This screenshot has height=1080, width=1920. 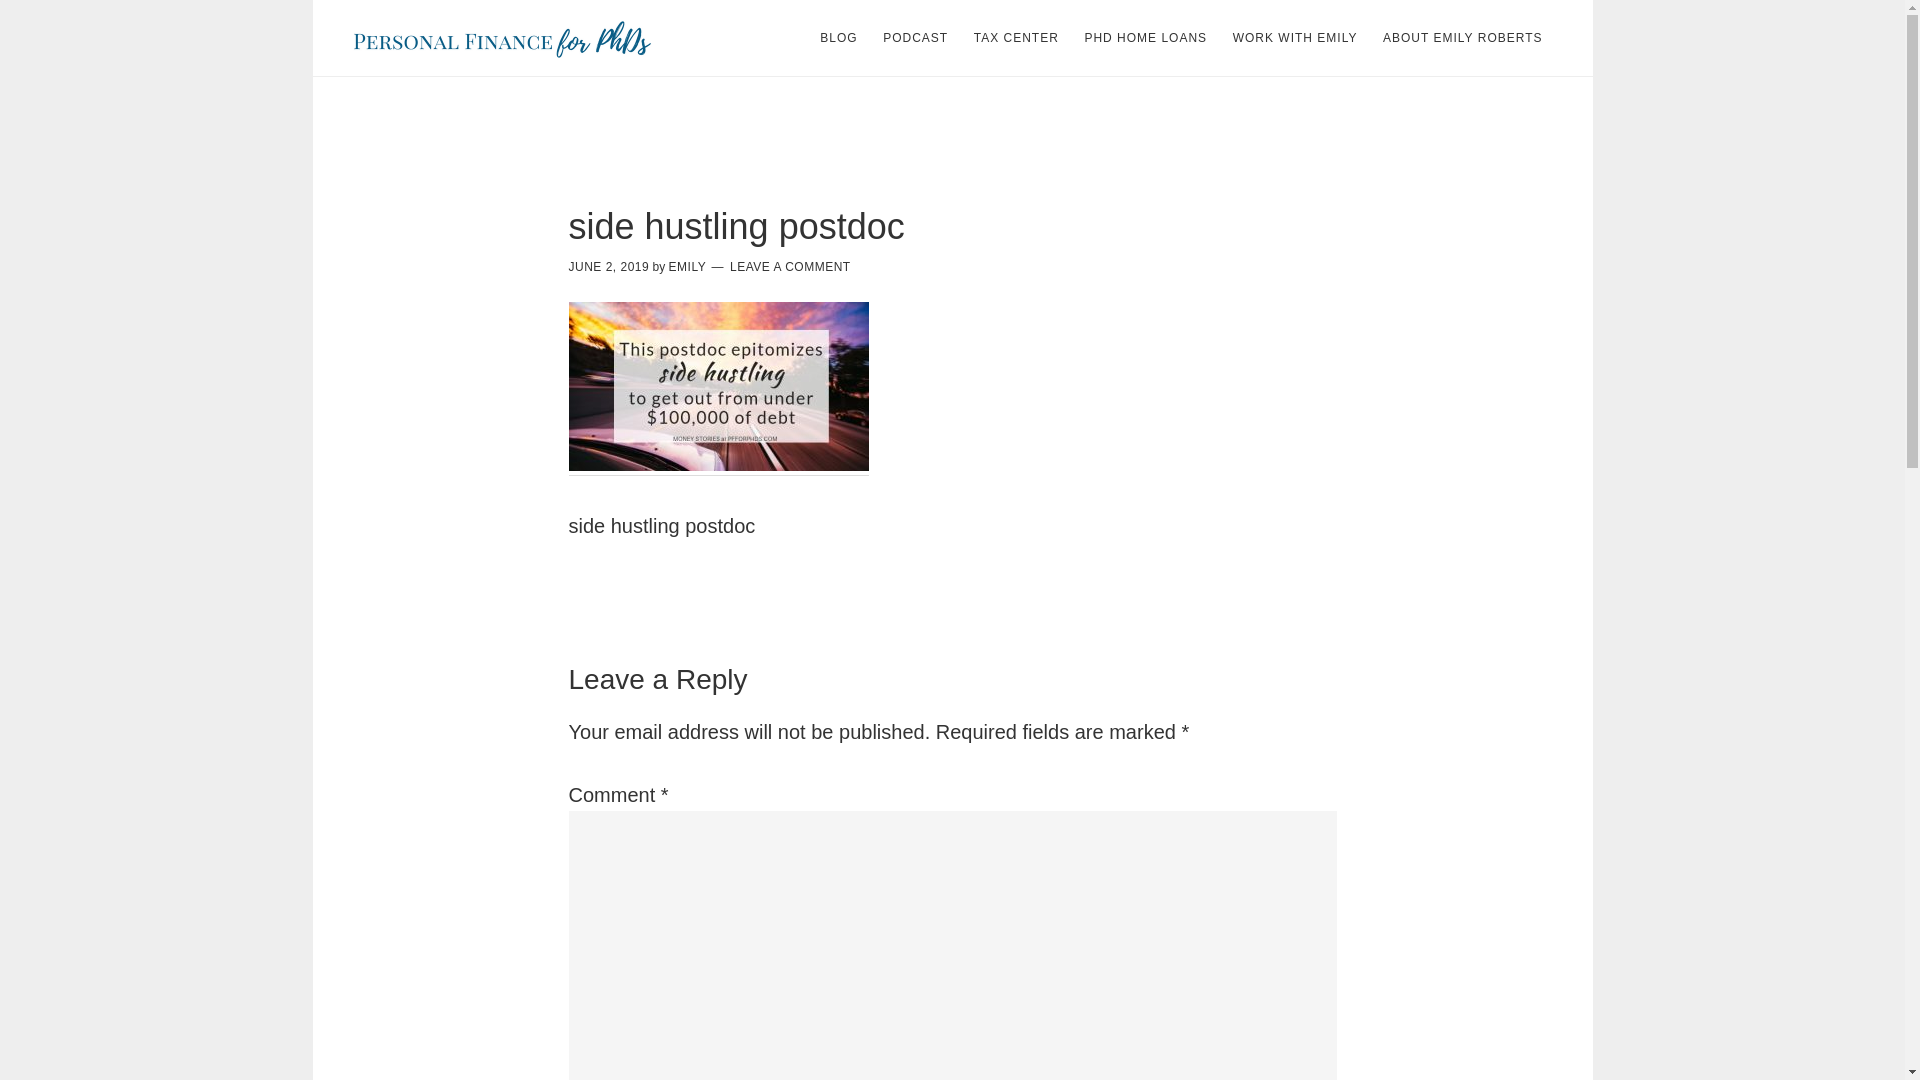 What do you see at coordinates (1145, 38) in the screenshot?
I see `PHD HOME LOANS` at bounding box center [1145, 38].